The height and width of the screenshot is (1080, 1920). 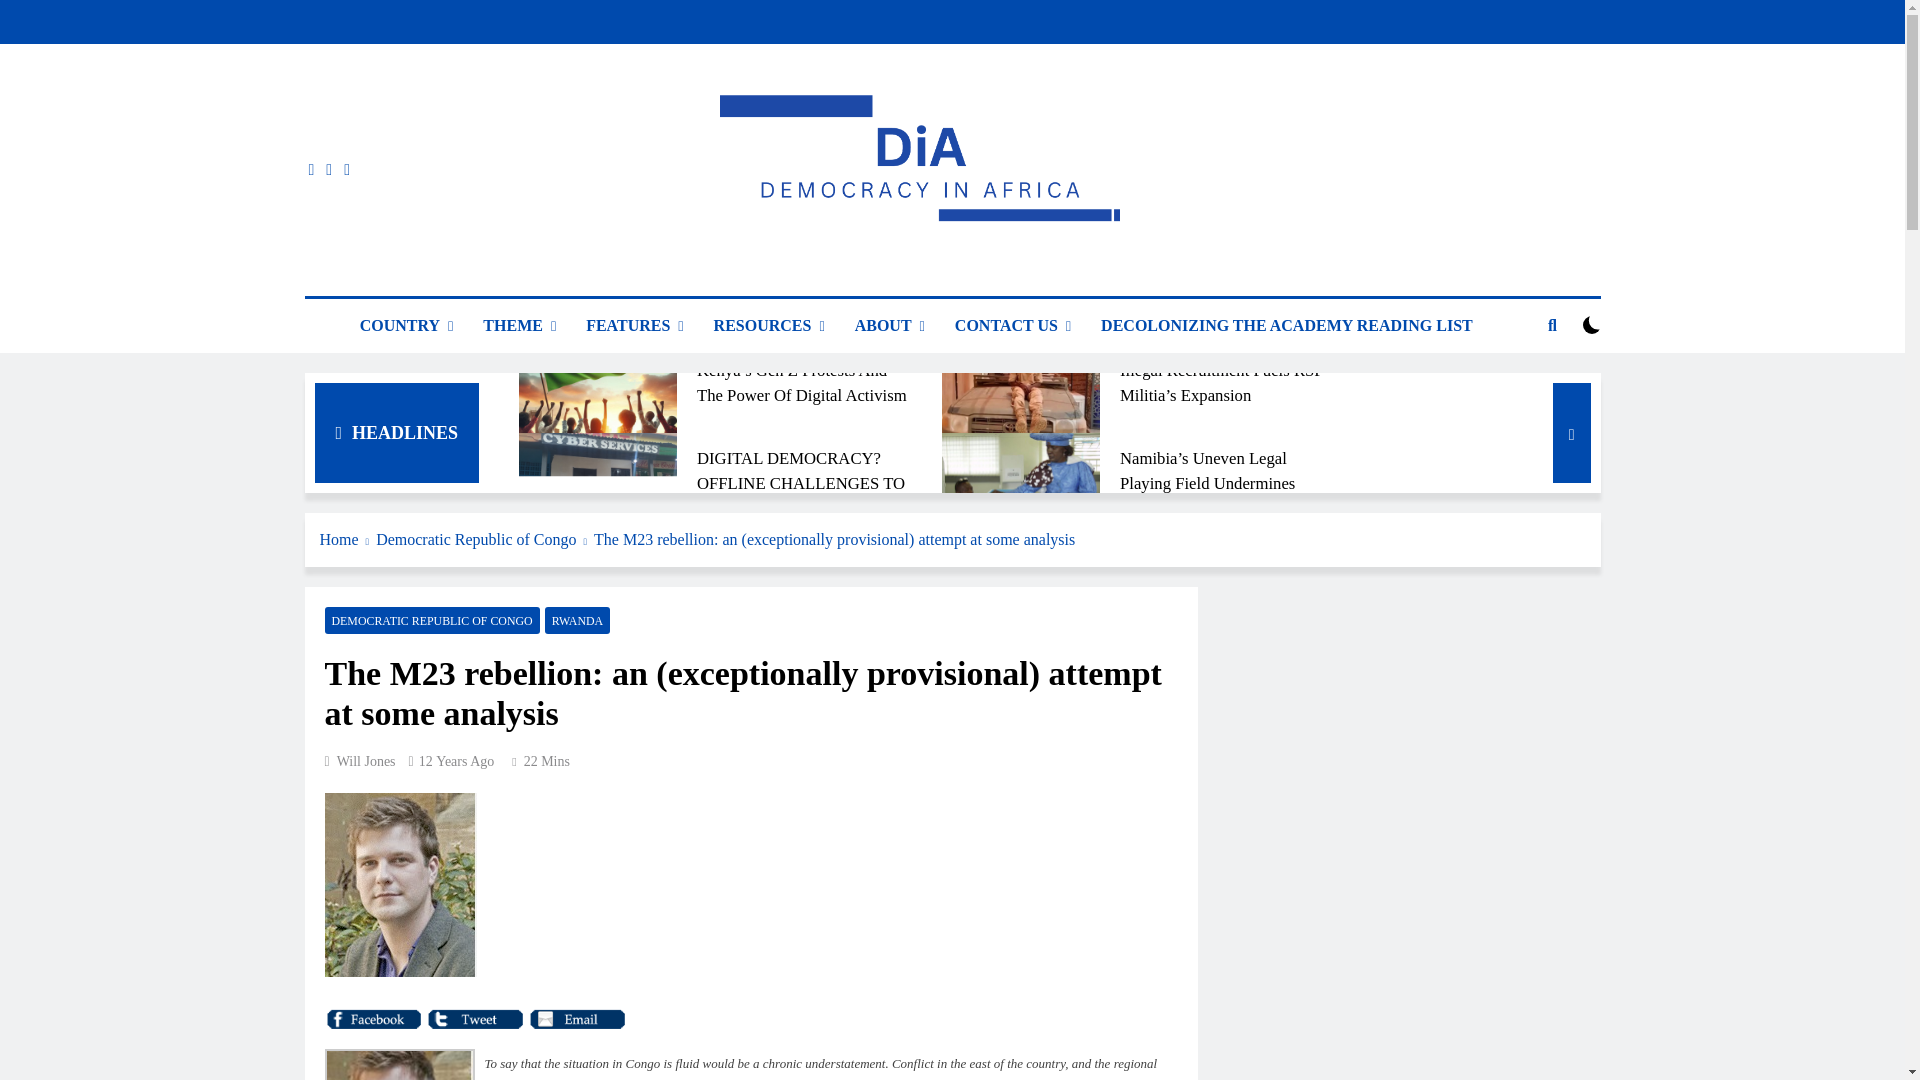 What do you see at coordinates (406, 326) in the screenshot?
I see `COUNTRY` at bounding box center [406, 326].